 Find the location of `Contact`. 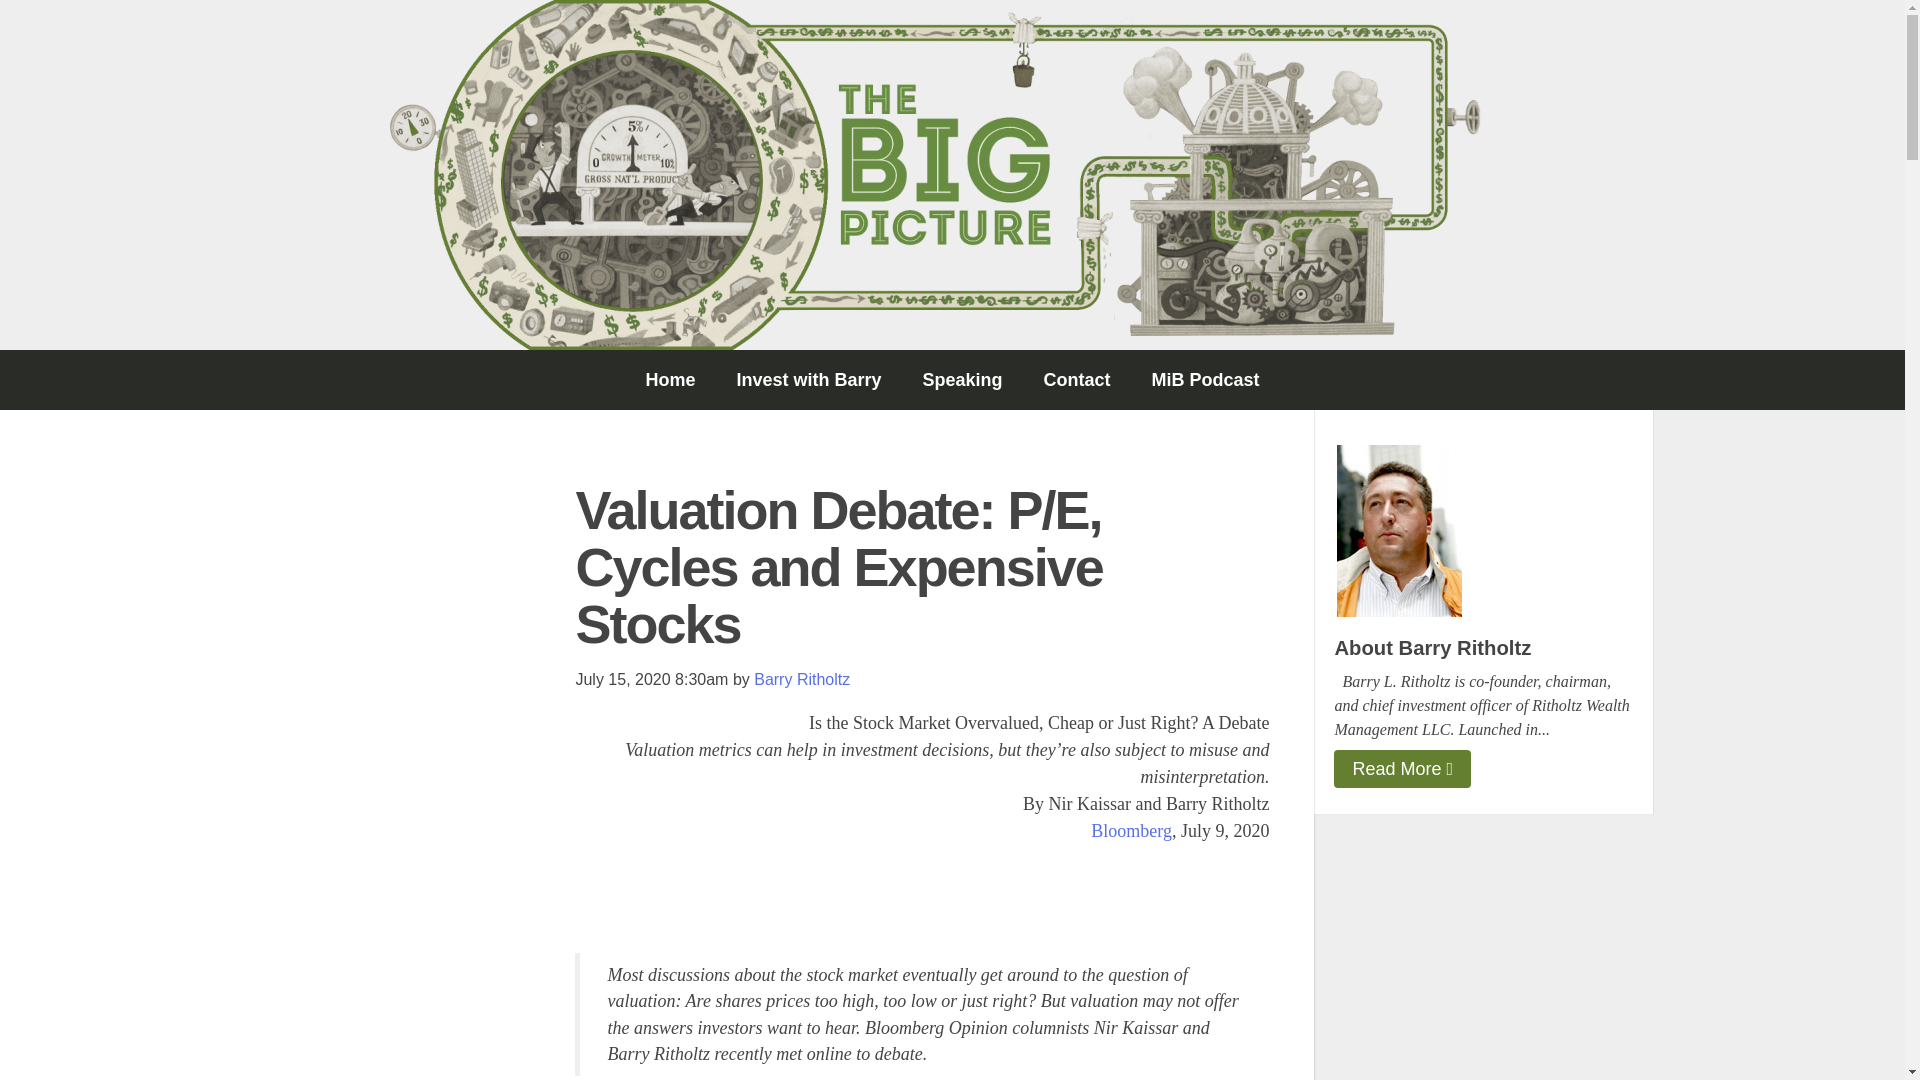

Contact is located at coordinates (1076, 380).